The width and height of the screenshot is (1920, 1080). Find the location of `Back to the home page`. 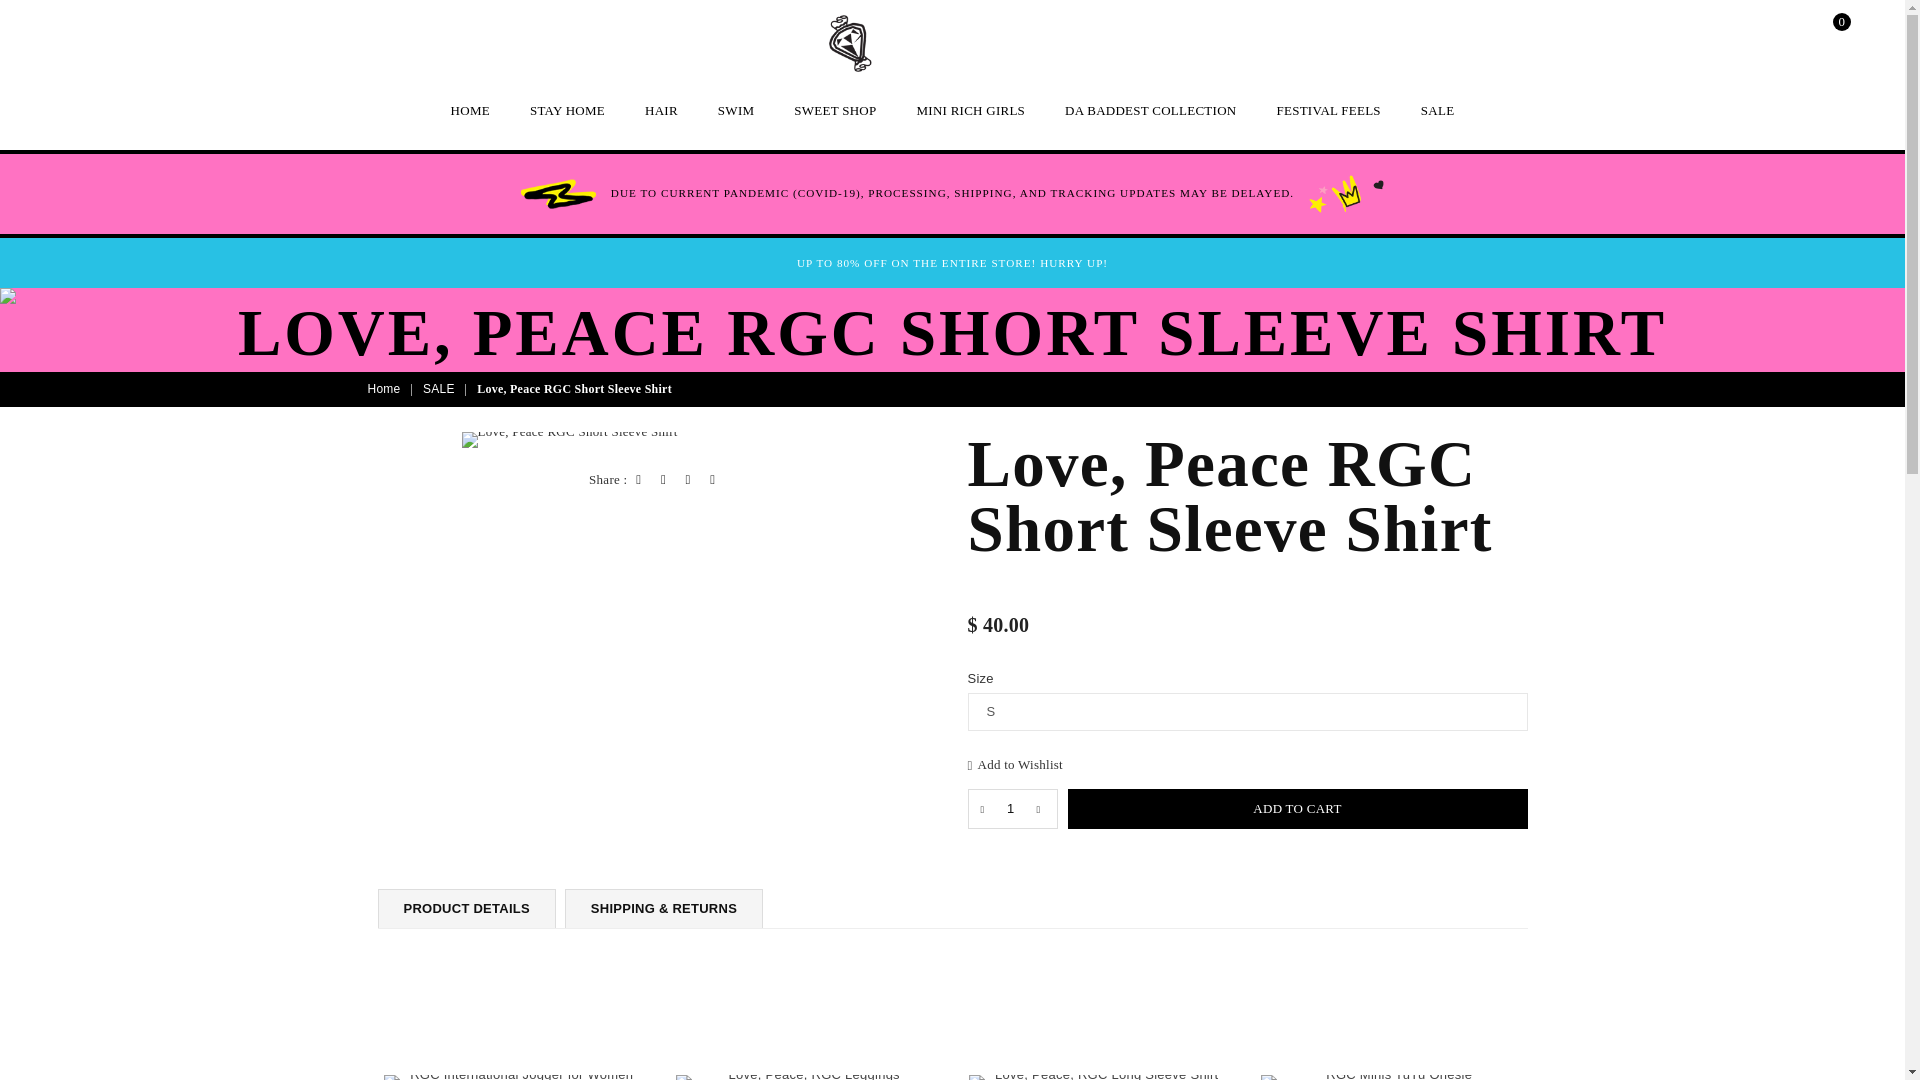

Back to the home page is located at coordinates (386, 390).